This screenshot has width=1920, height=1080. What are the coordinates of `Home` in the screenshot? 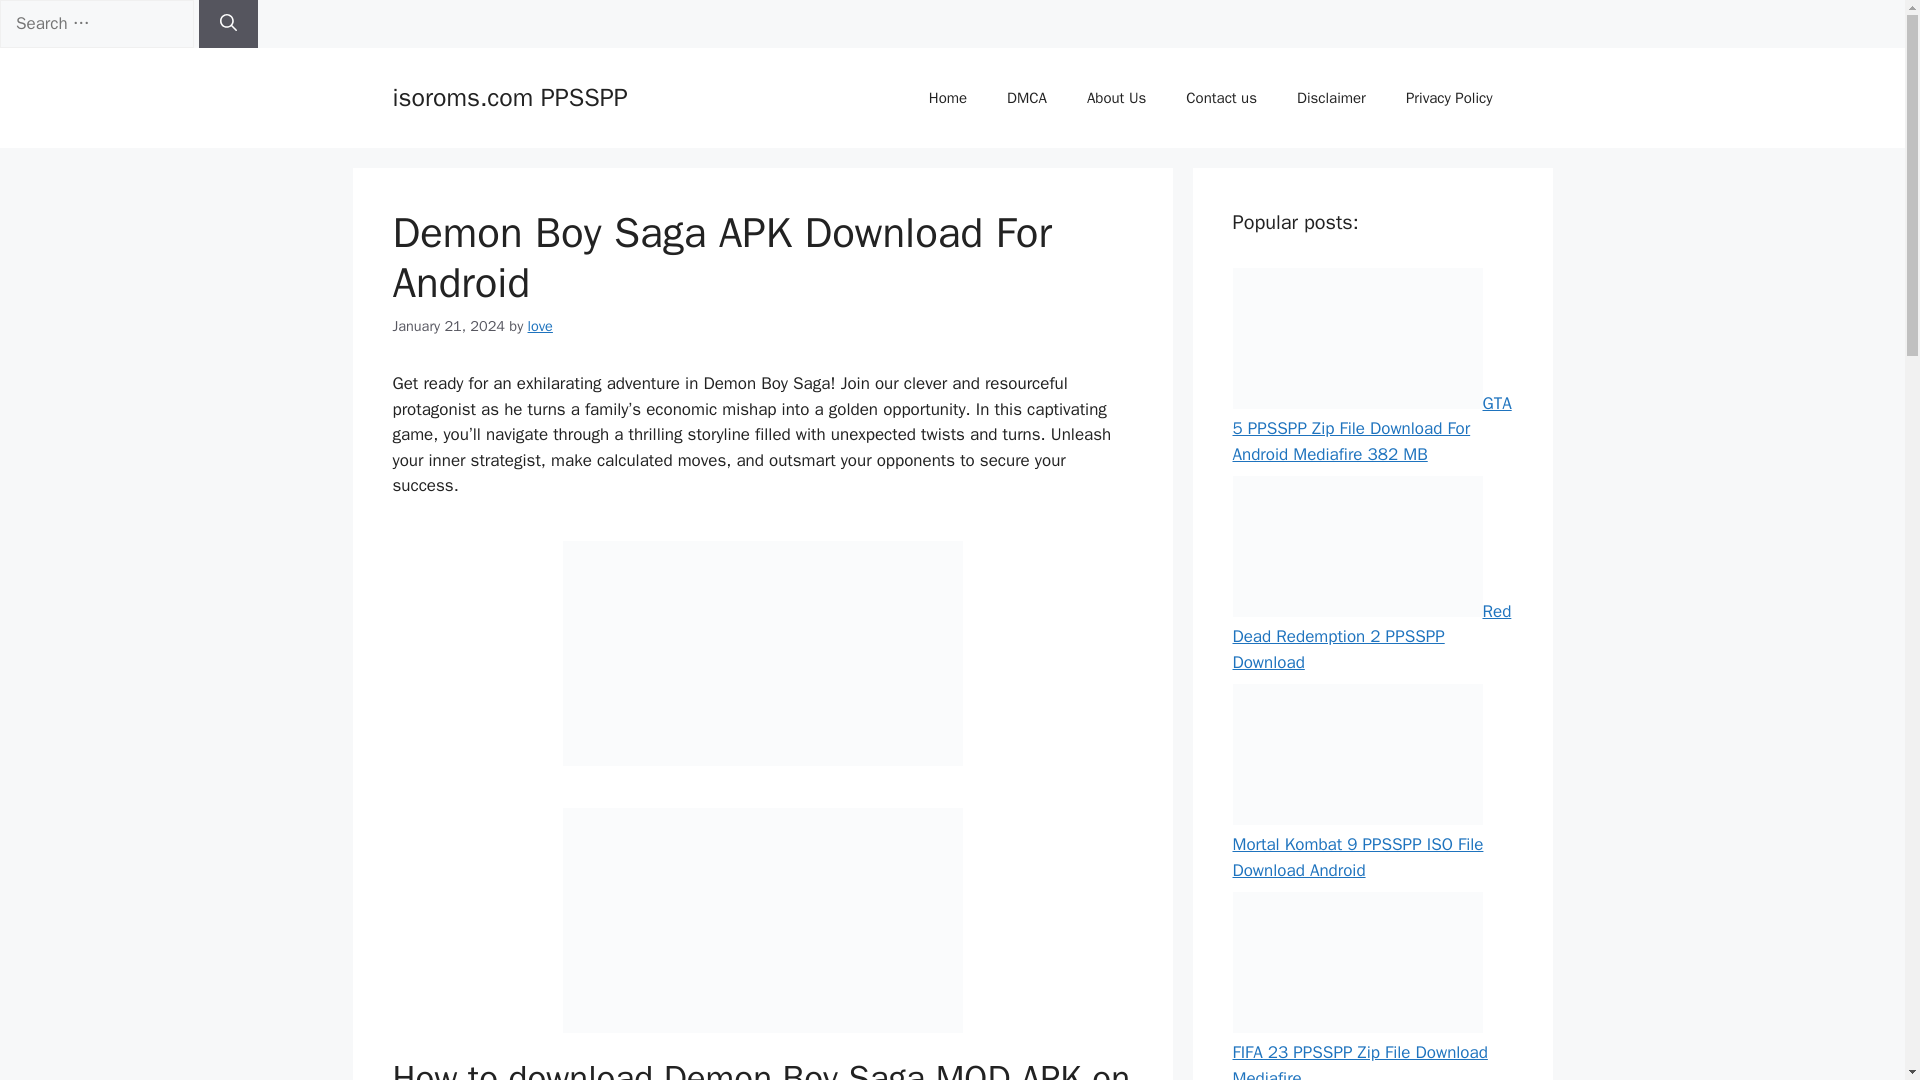 It's located at (947, 98).